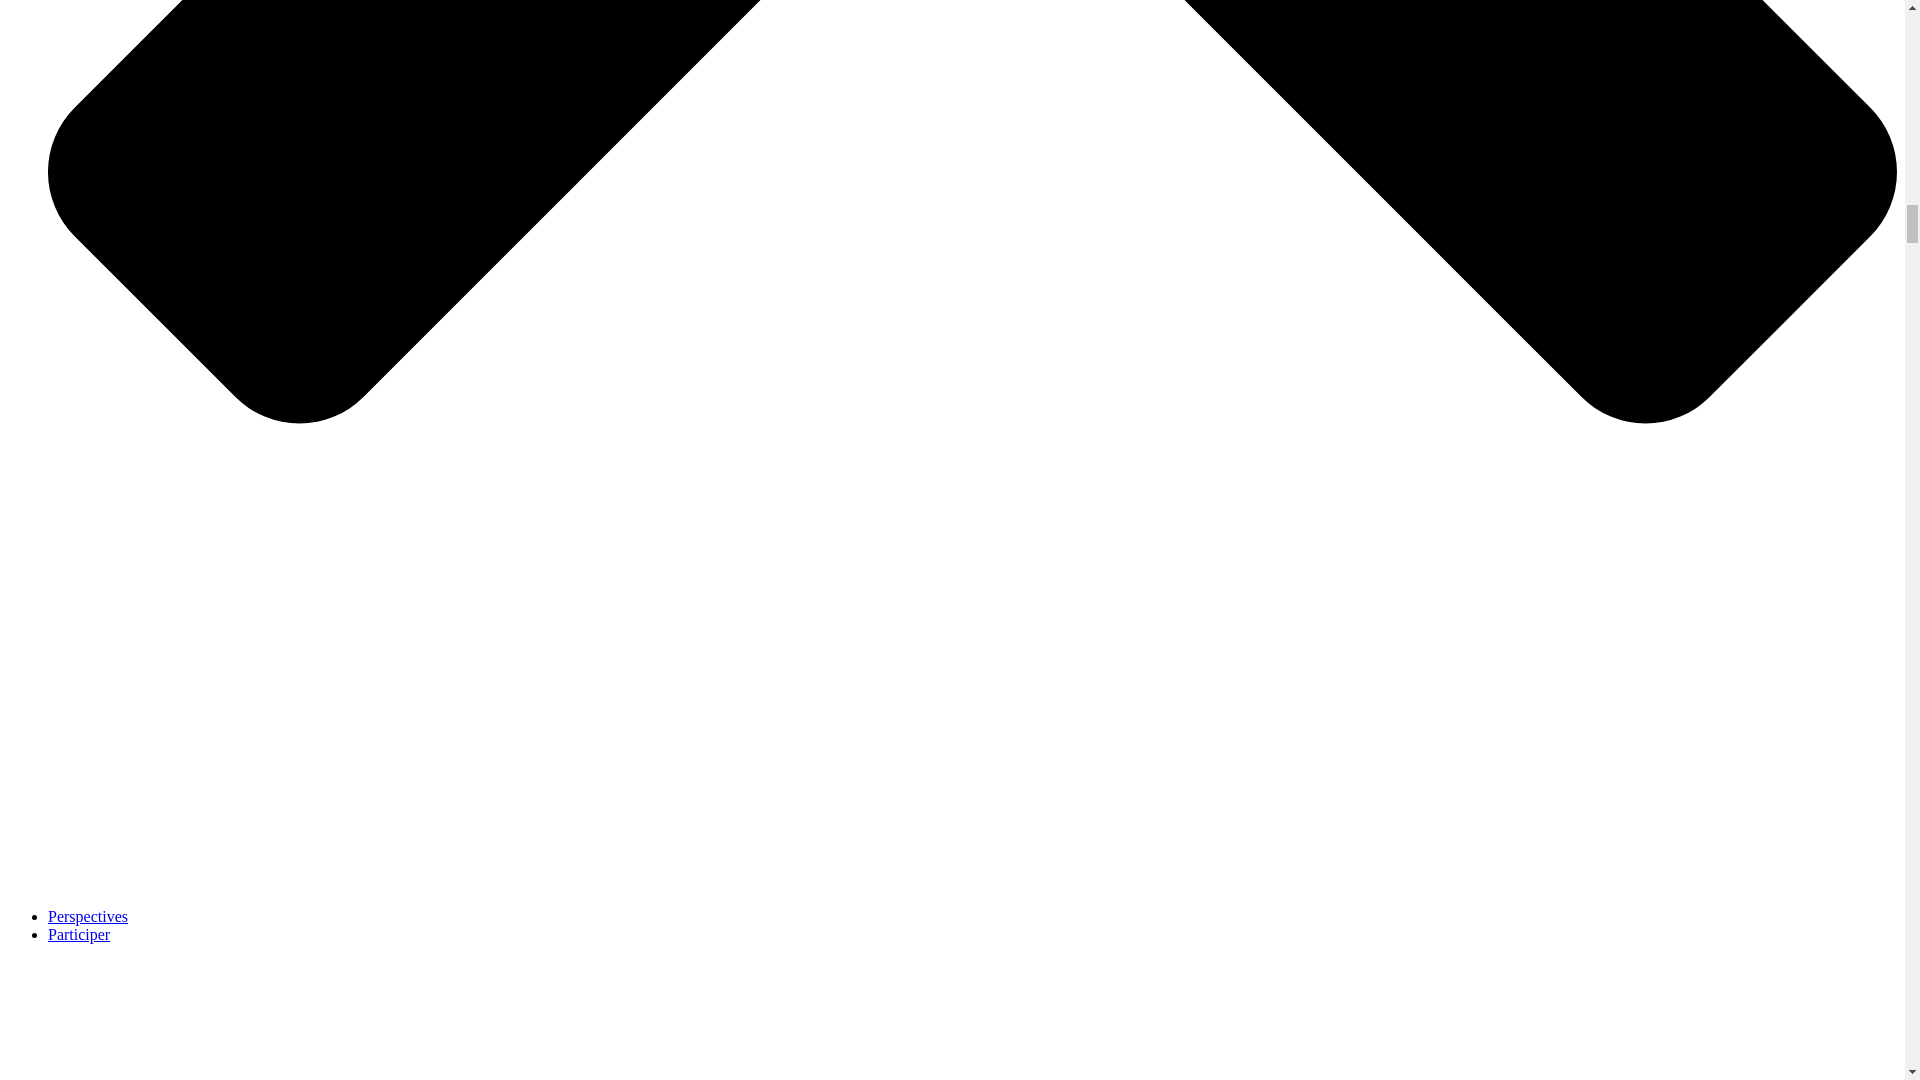 Image resolution: width=1920 pixels, height=1080 pixels. What do you see at coordinates (88, 916) in the screenshot?
I see `Perspectives` at bounding box center [88, 916].